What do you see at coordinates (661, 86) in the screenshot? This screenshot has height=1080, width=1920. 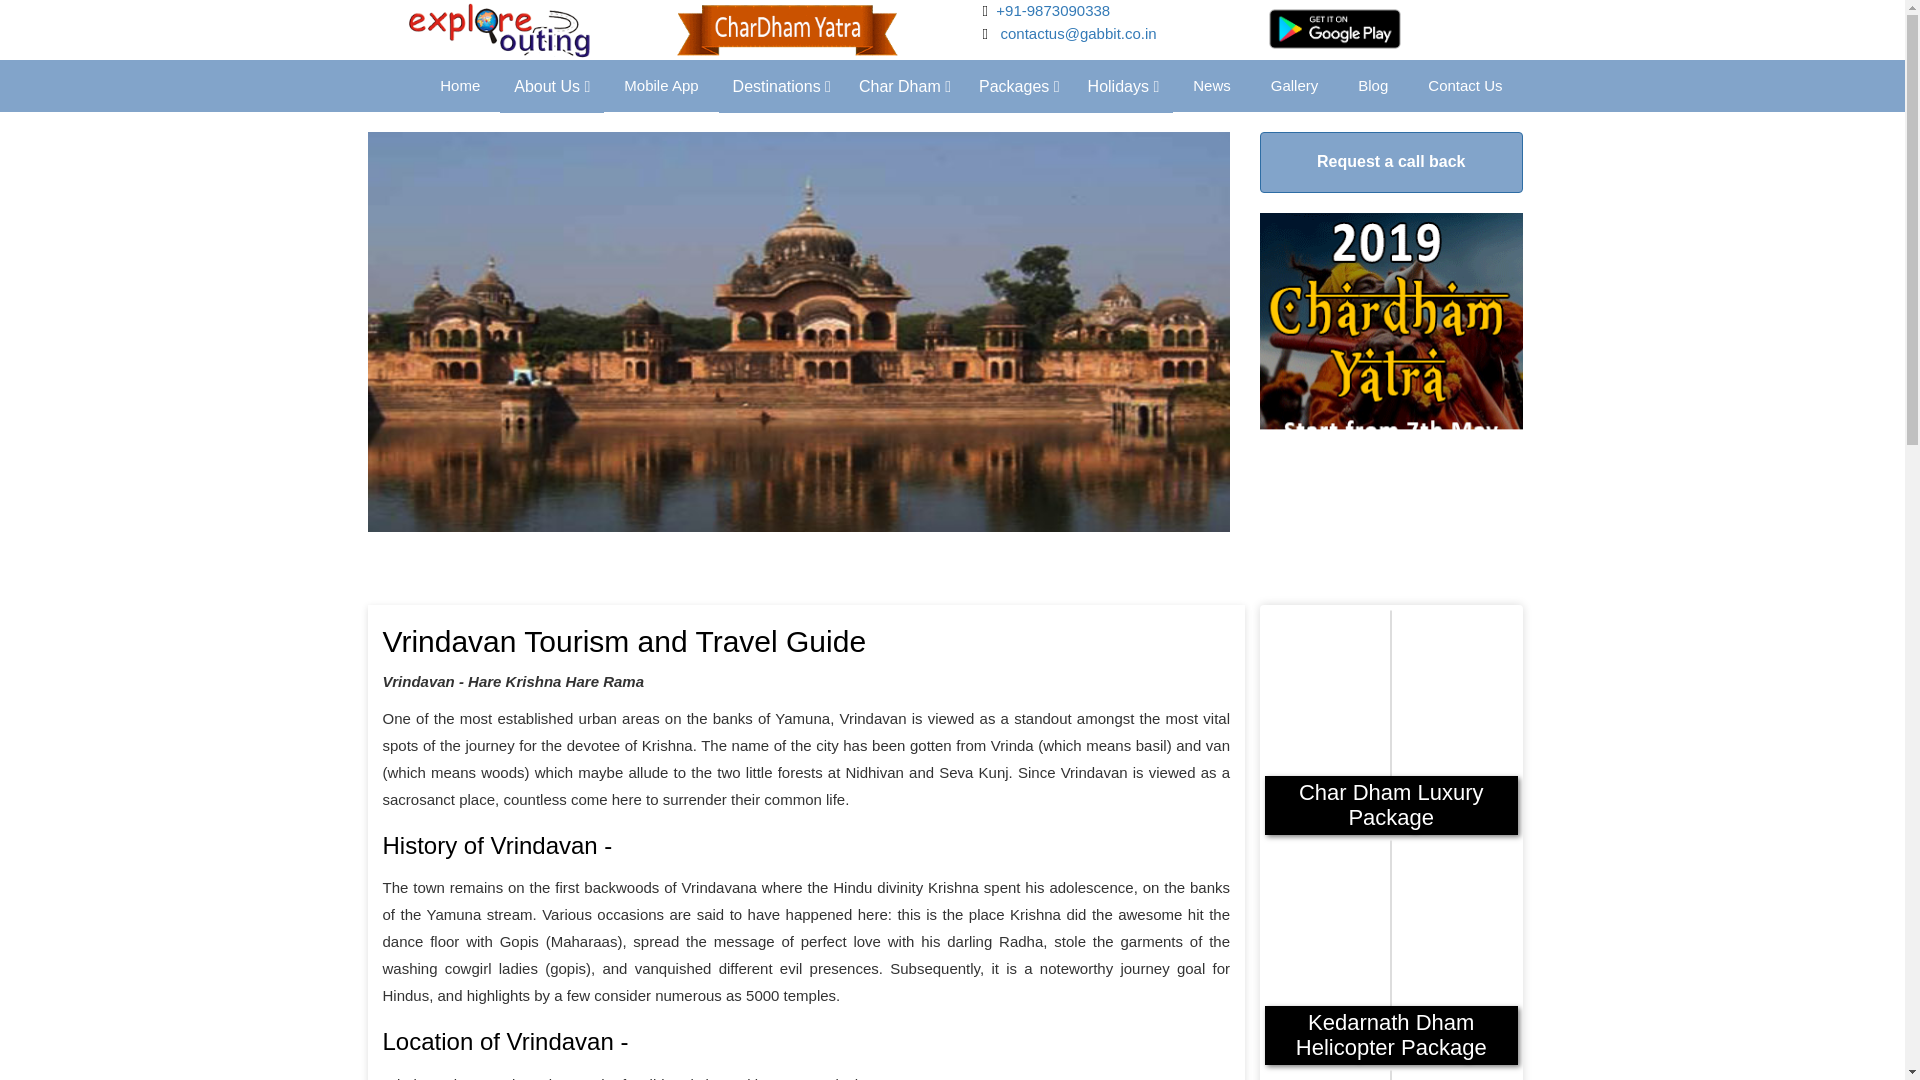 I see `Mobile App` at bounding box center [661, 86].